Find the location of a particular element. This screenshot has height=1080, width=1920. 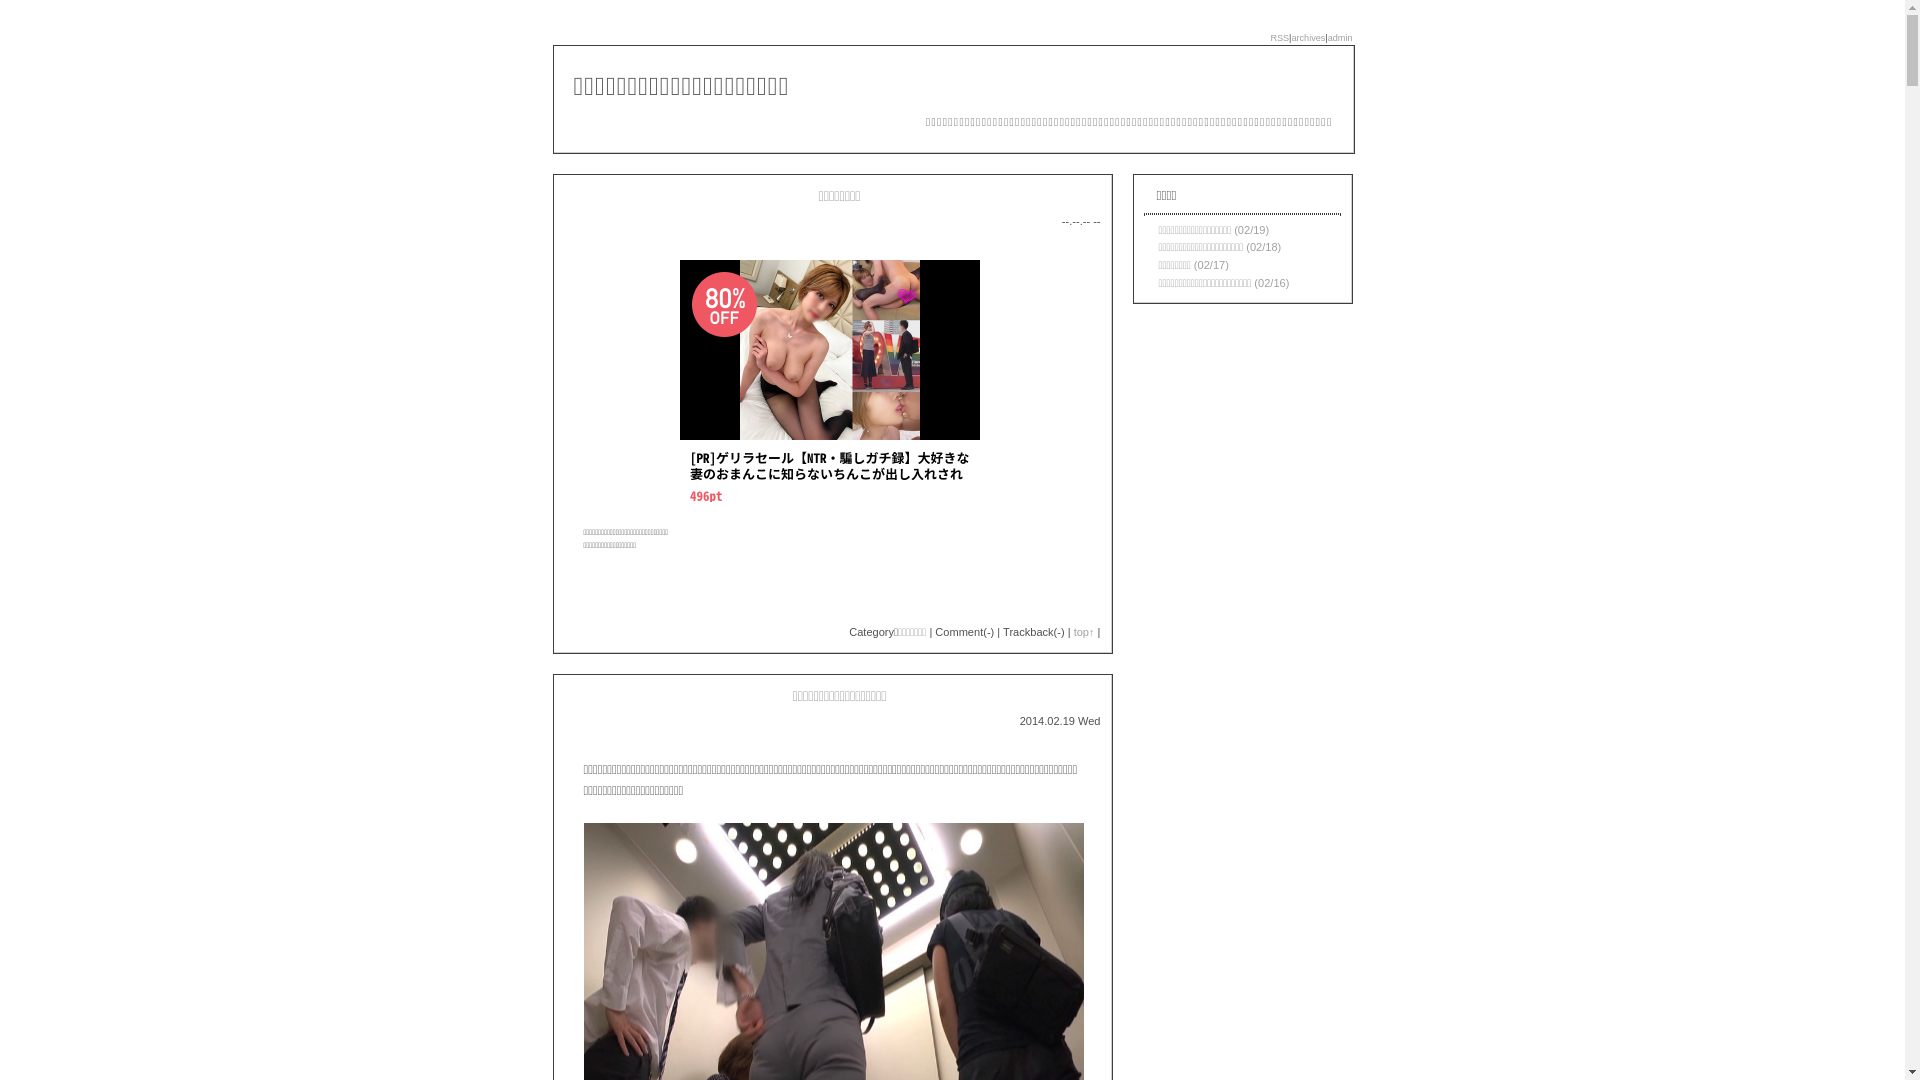

RSS is located at coordinates (1280, 38).